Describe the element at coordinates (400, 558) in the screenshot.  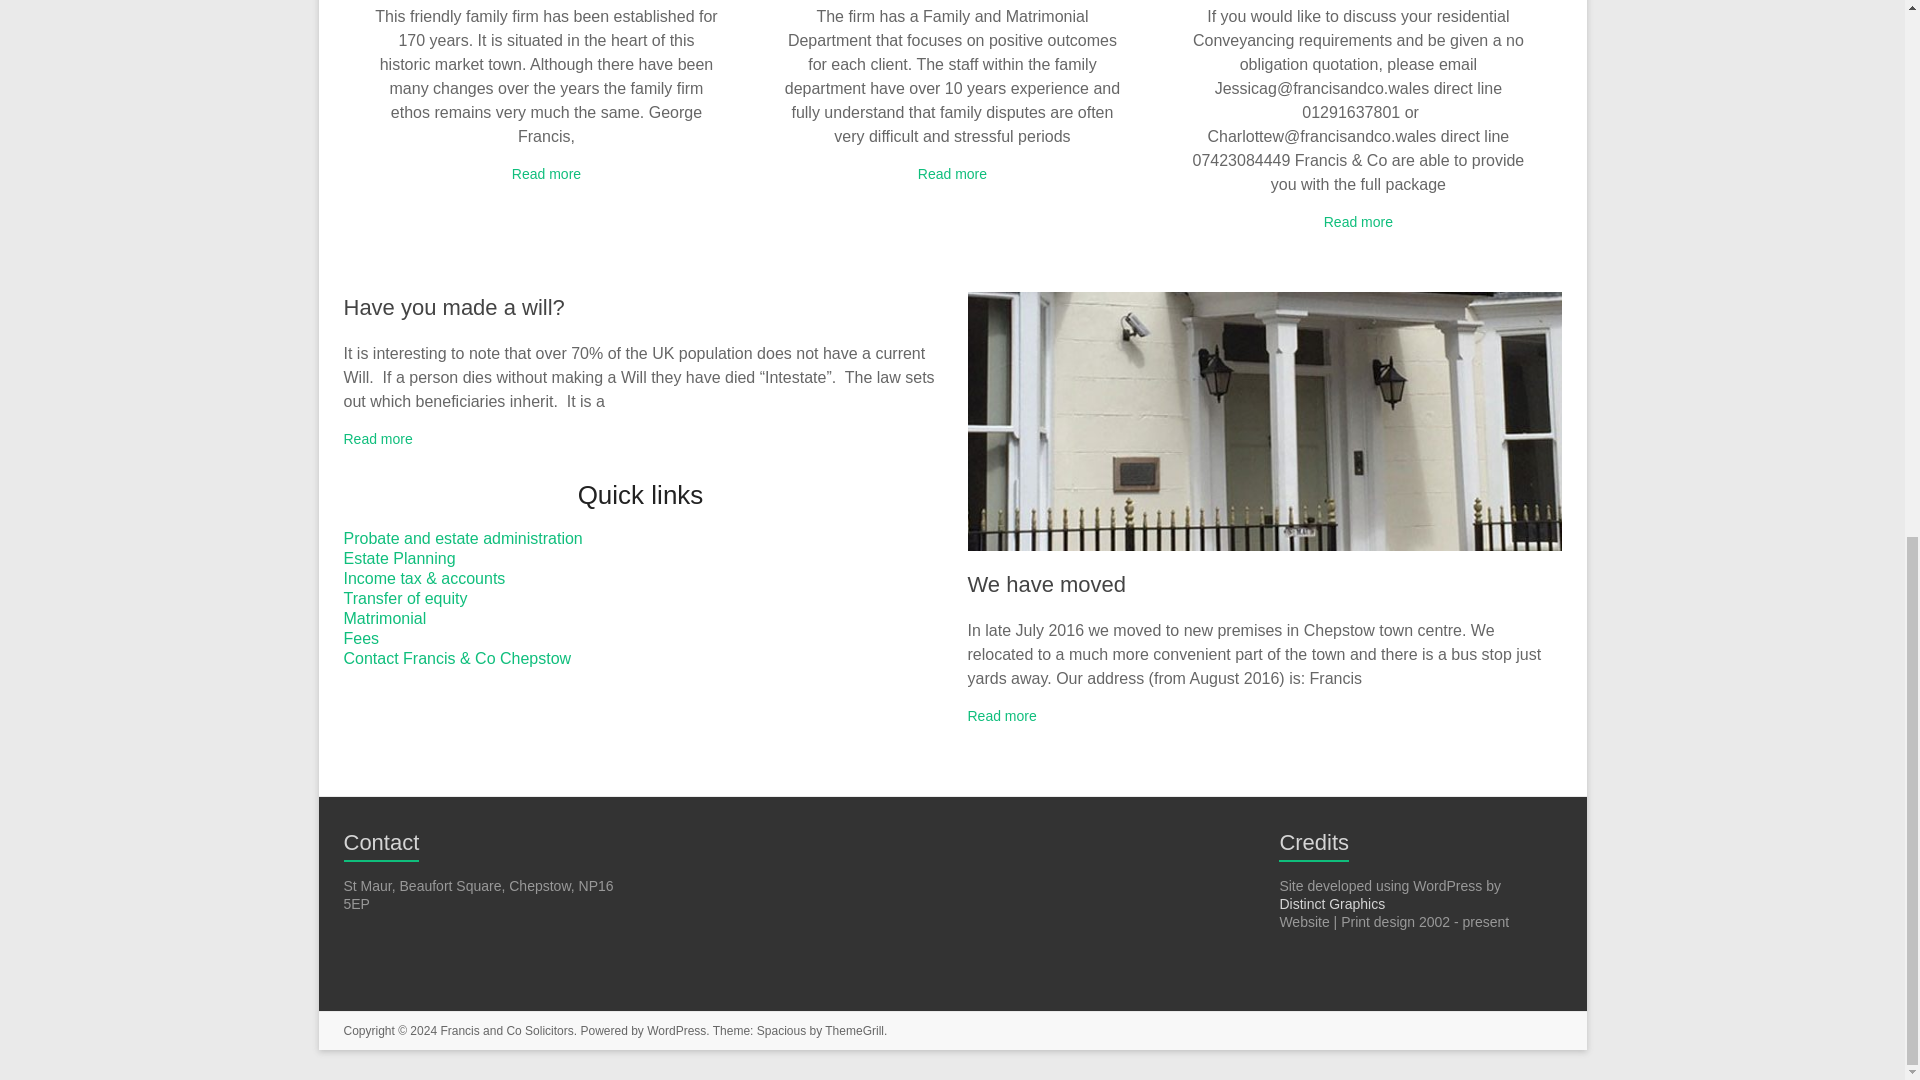
I see `Estate Planning` at that location.